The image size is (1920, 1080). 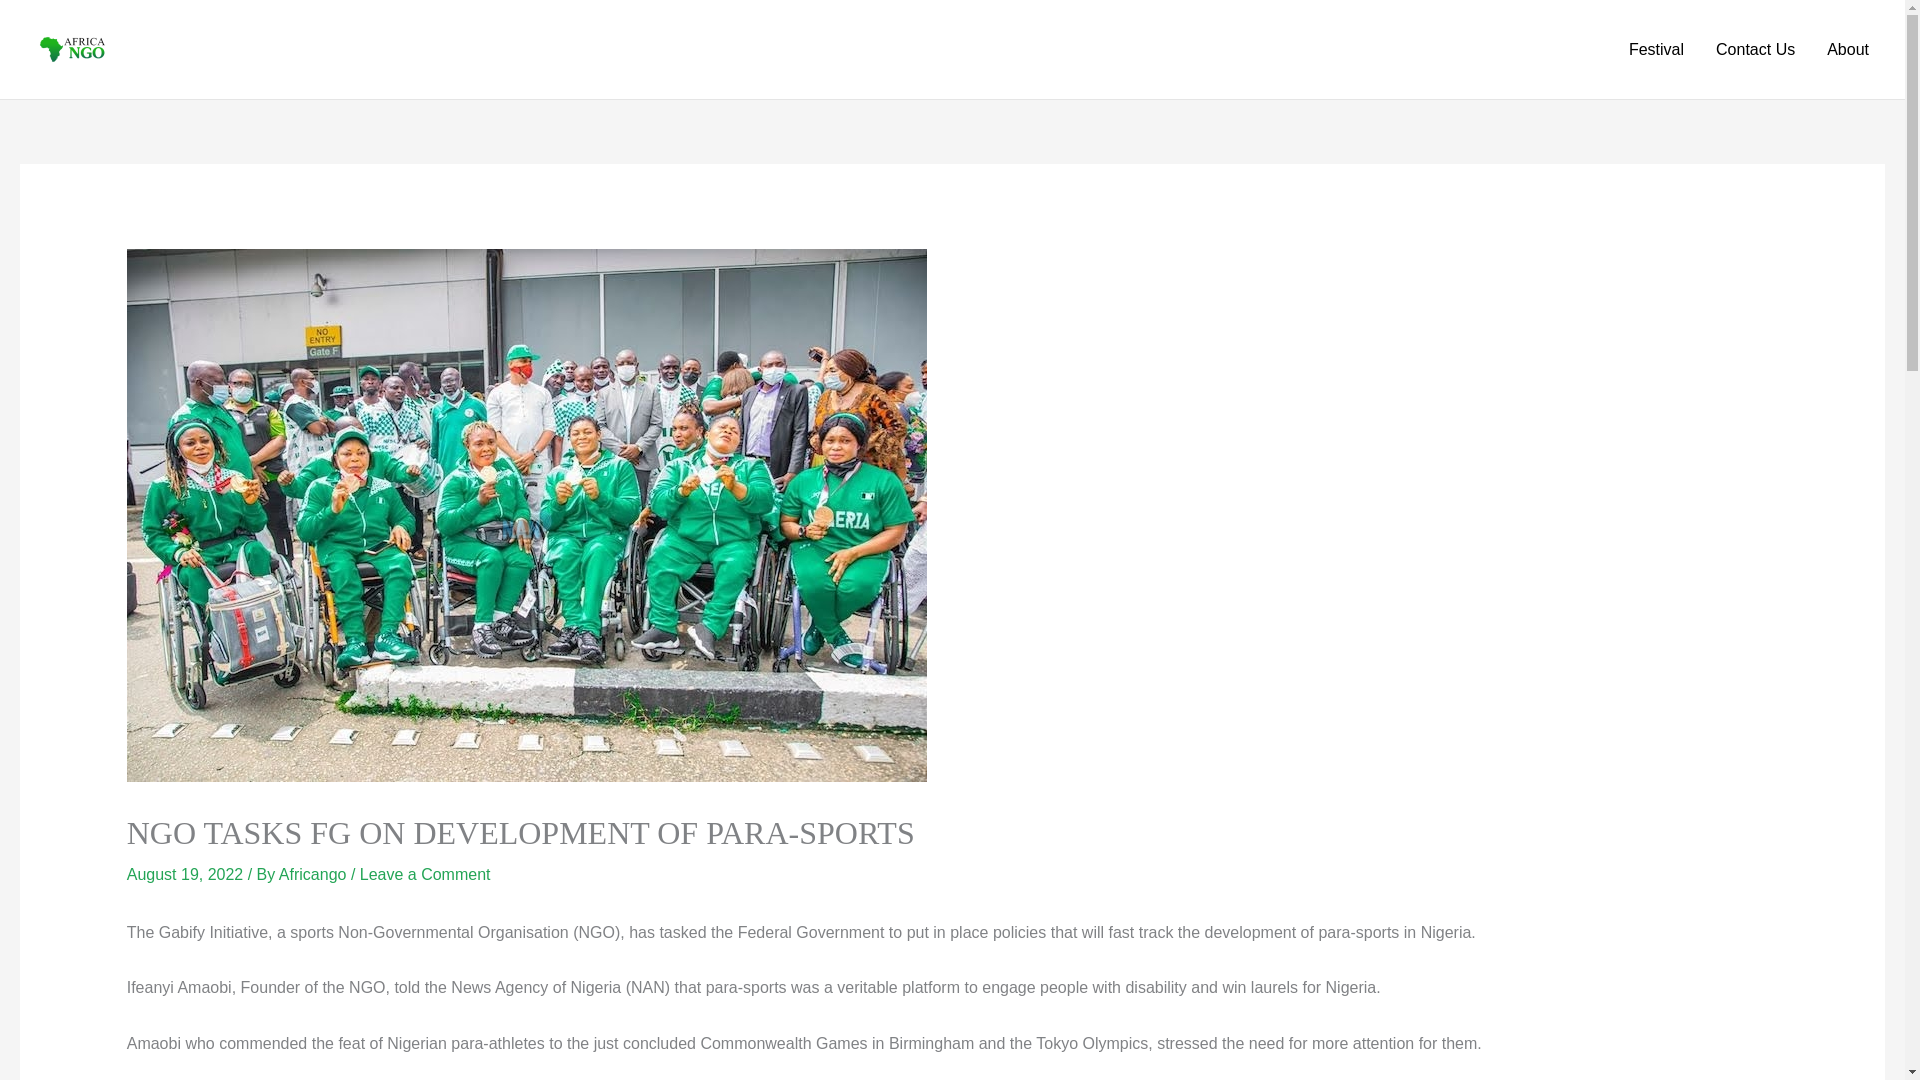 What do you see at coordinates (314, 874) in the screenshot?
I see `View all posts by Africango` at bounding box center [314, 874].